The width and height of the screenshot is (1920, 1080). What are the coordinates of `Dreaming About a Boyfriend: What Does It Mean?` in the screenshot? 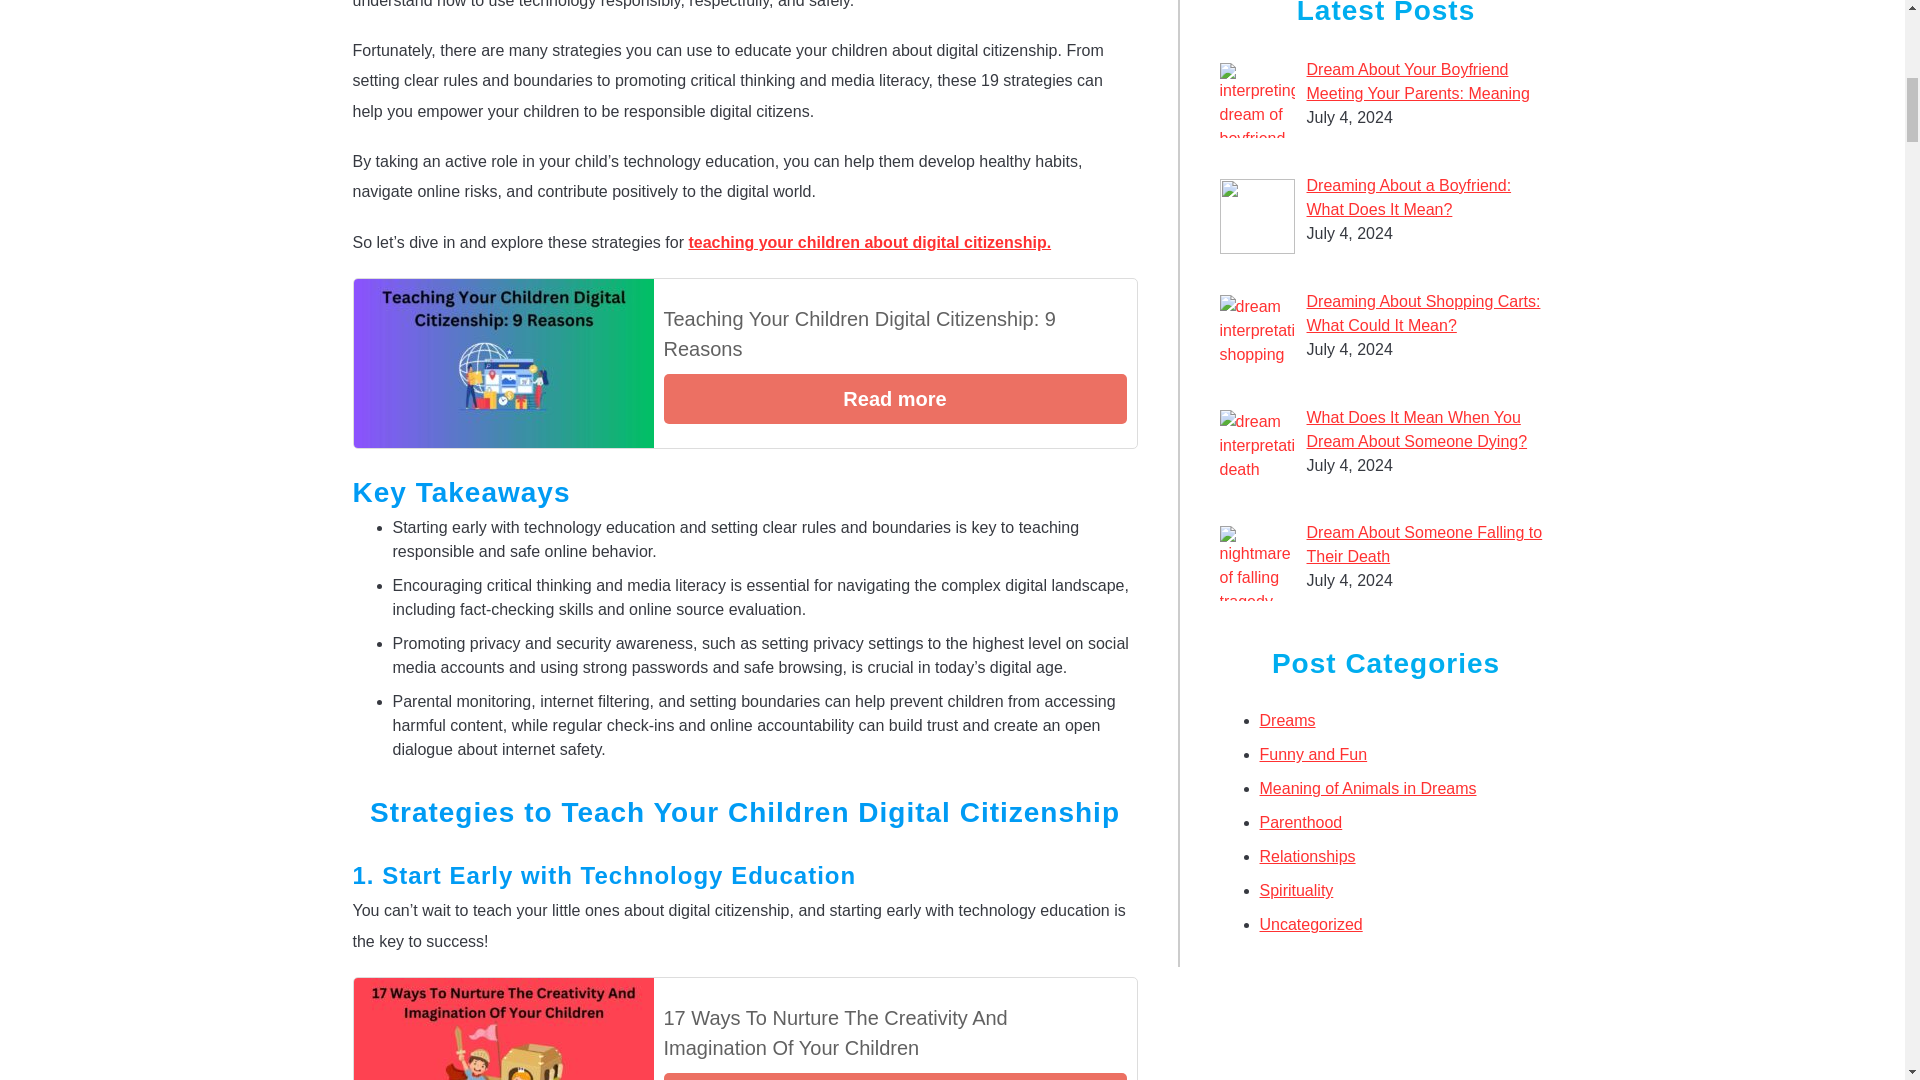 It's located at (1410, 198).